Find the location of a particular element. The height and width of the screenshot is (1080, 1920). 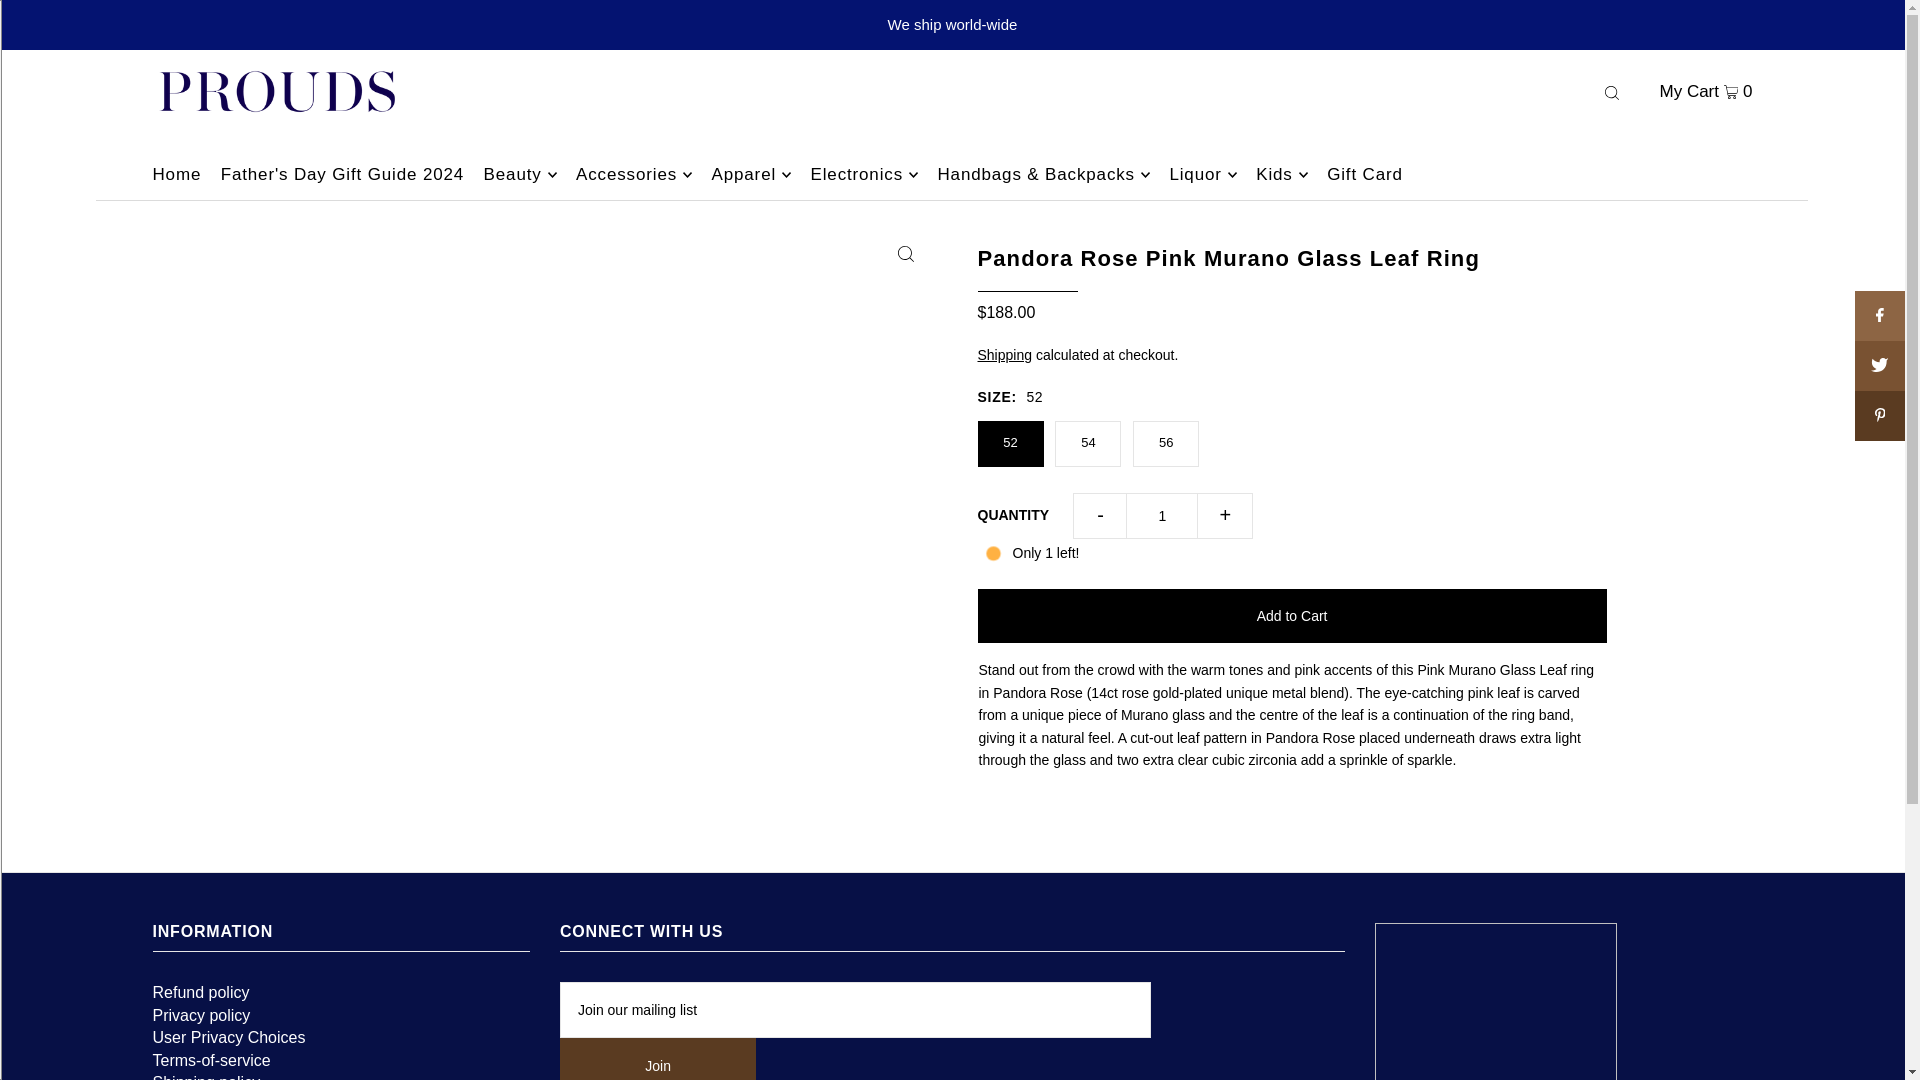

1 is located at coordinates (1162, 515).